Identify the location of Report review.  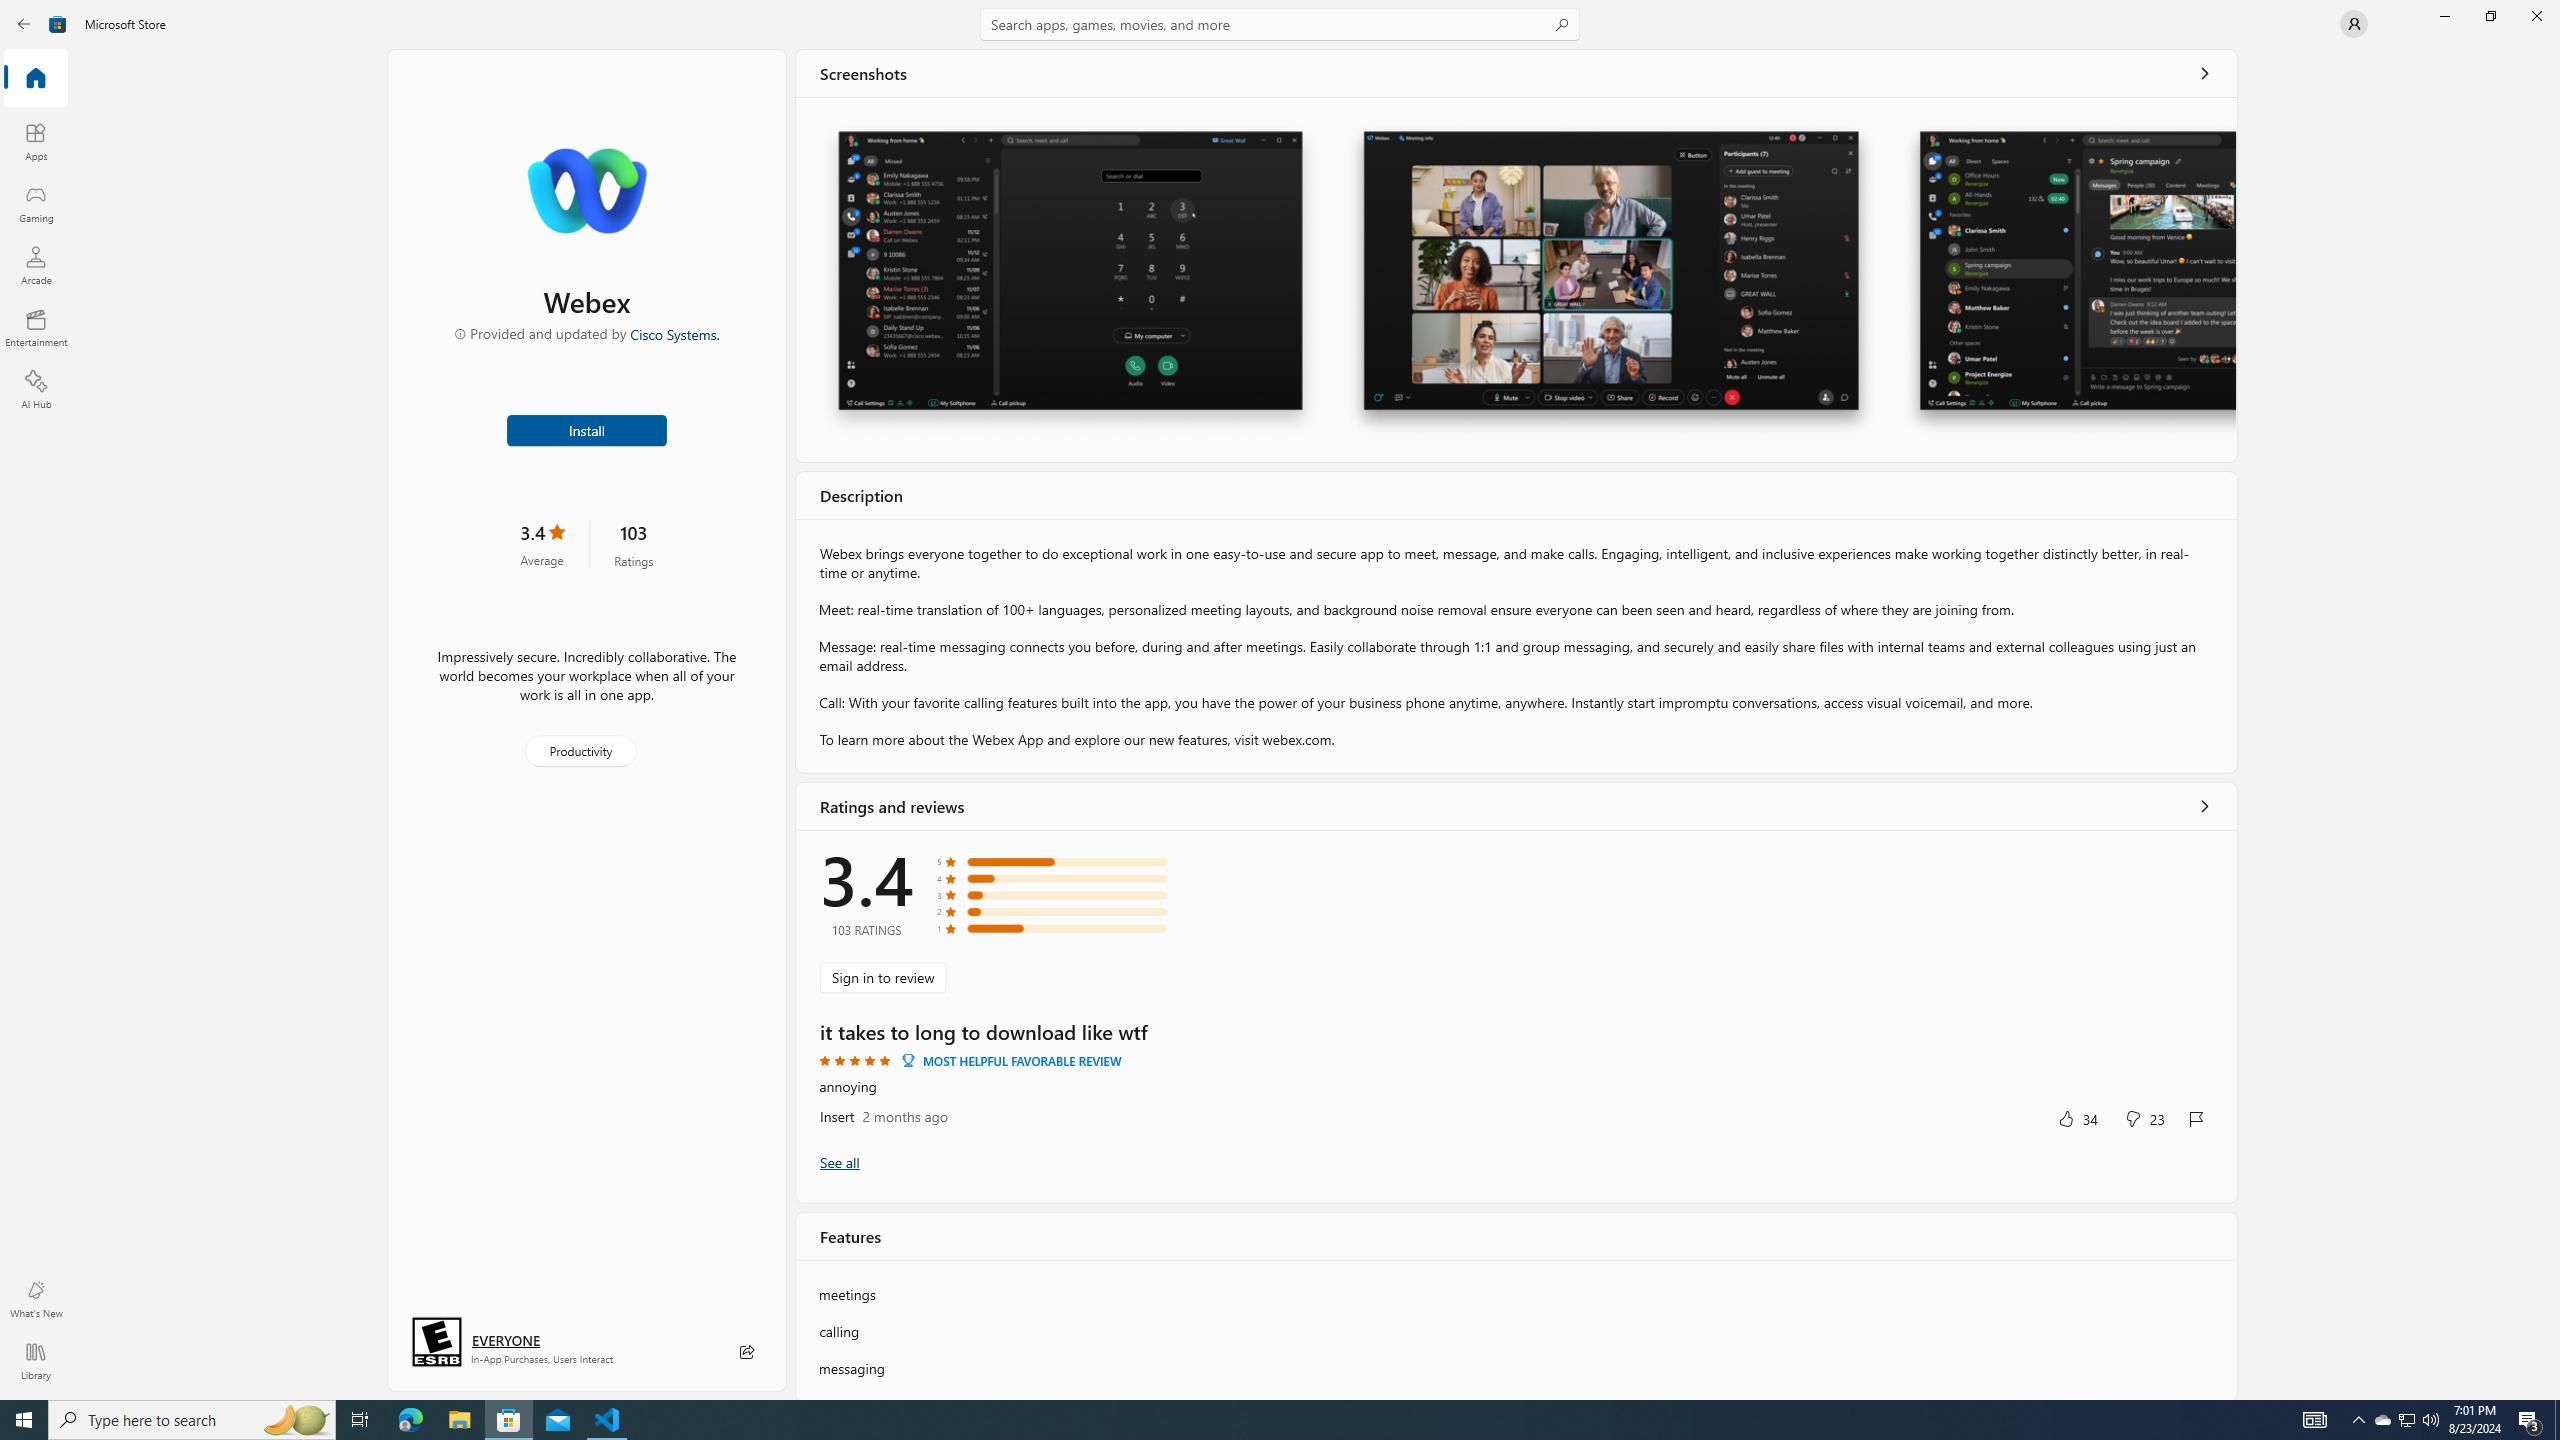
(2196, 1118).